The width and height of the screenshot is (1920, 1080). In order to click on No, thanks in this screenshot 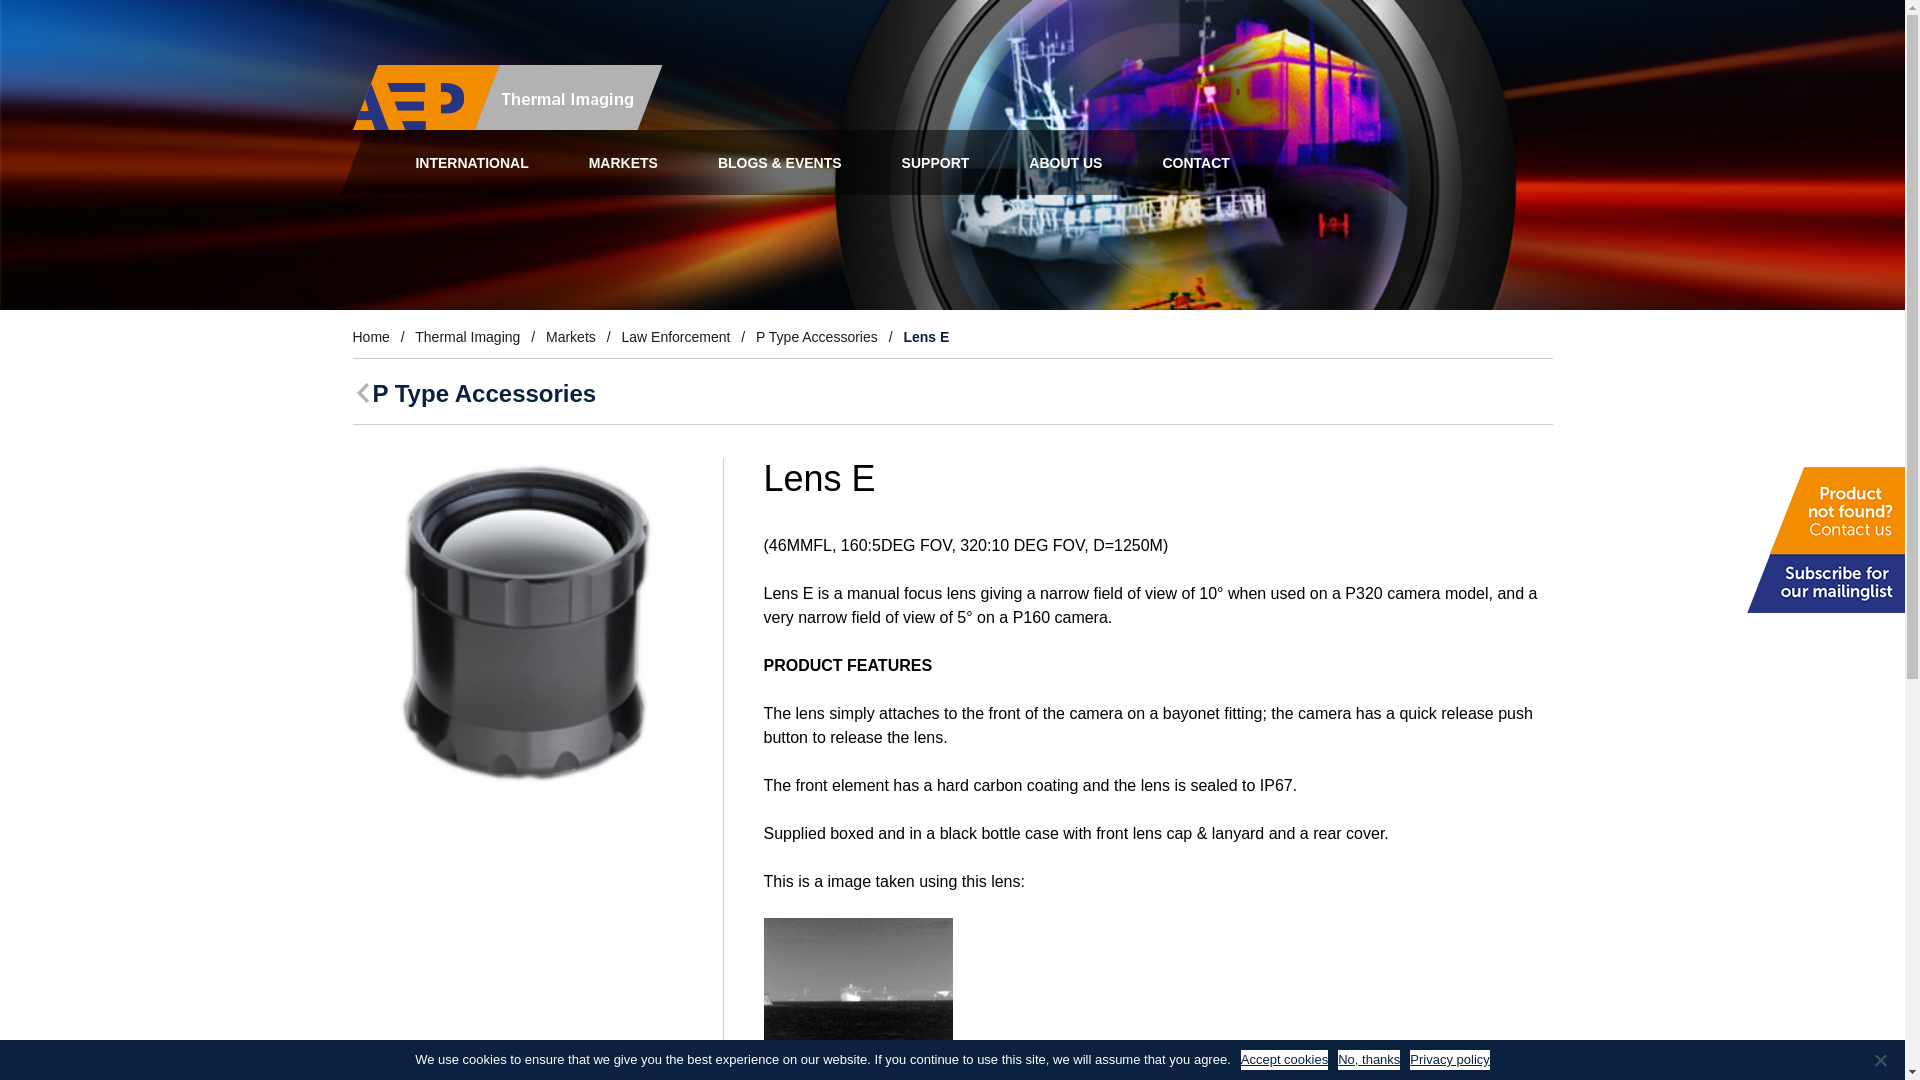, I will do `click(1880, 1060)`.